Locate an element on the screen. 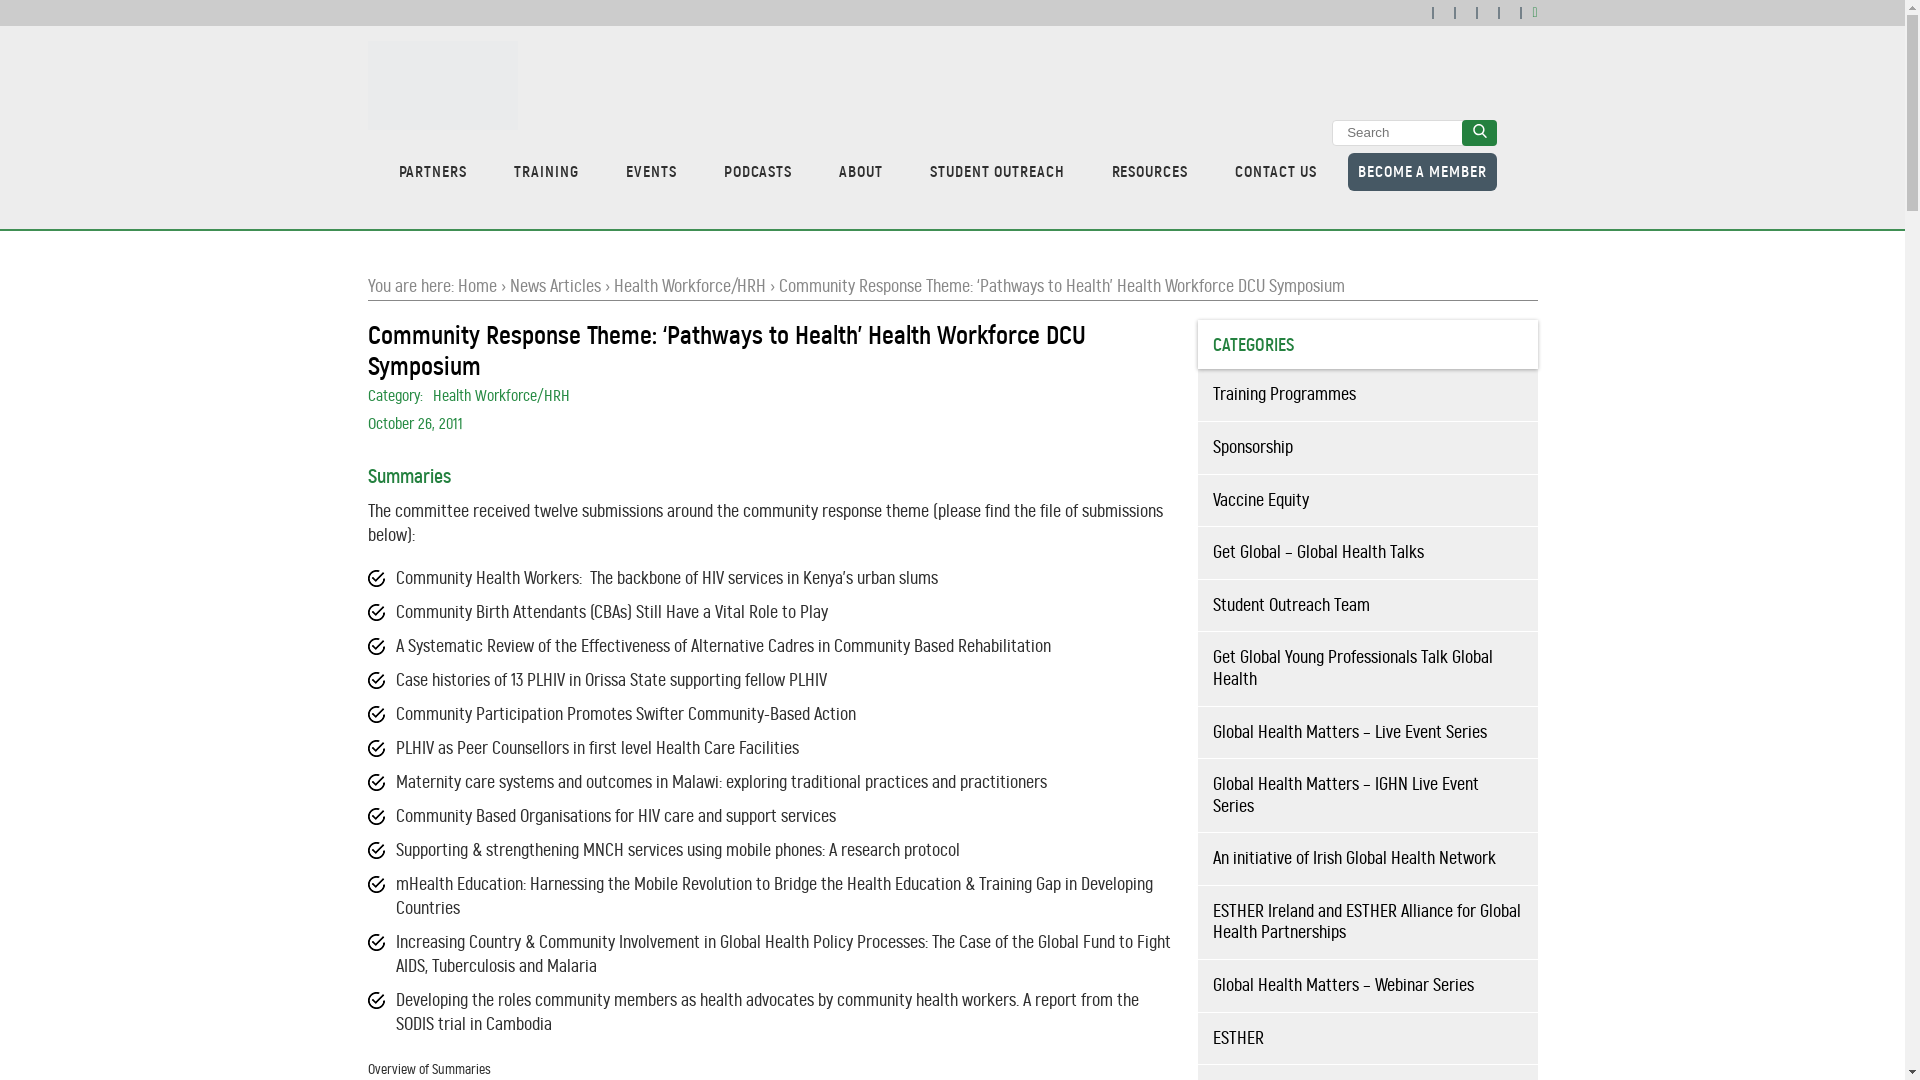 The image size is (1920, 1080). Go to Global Health. is located at coordinates (478, 286).